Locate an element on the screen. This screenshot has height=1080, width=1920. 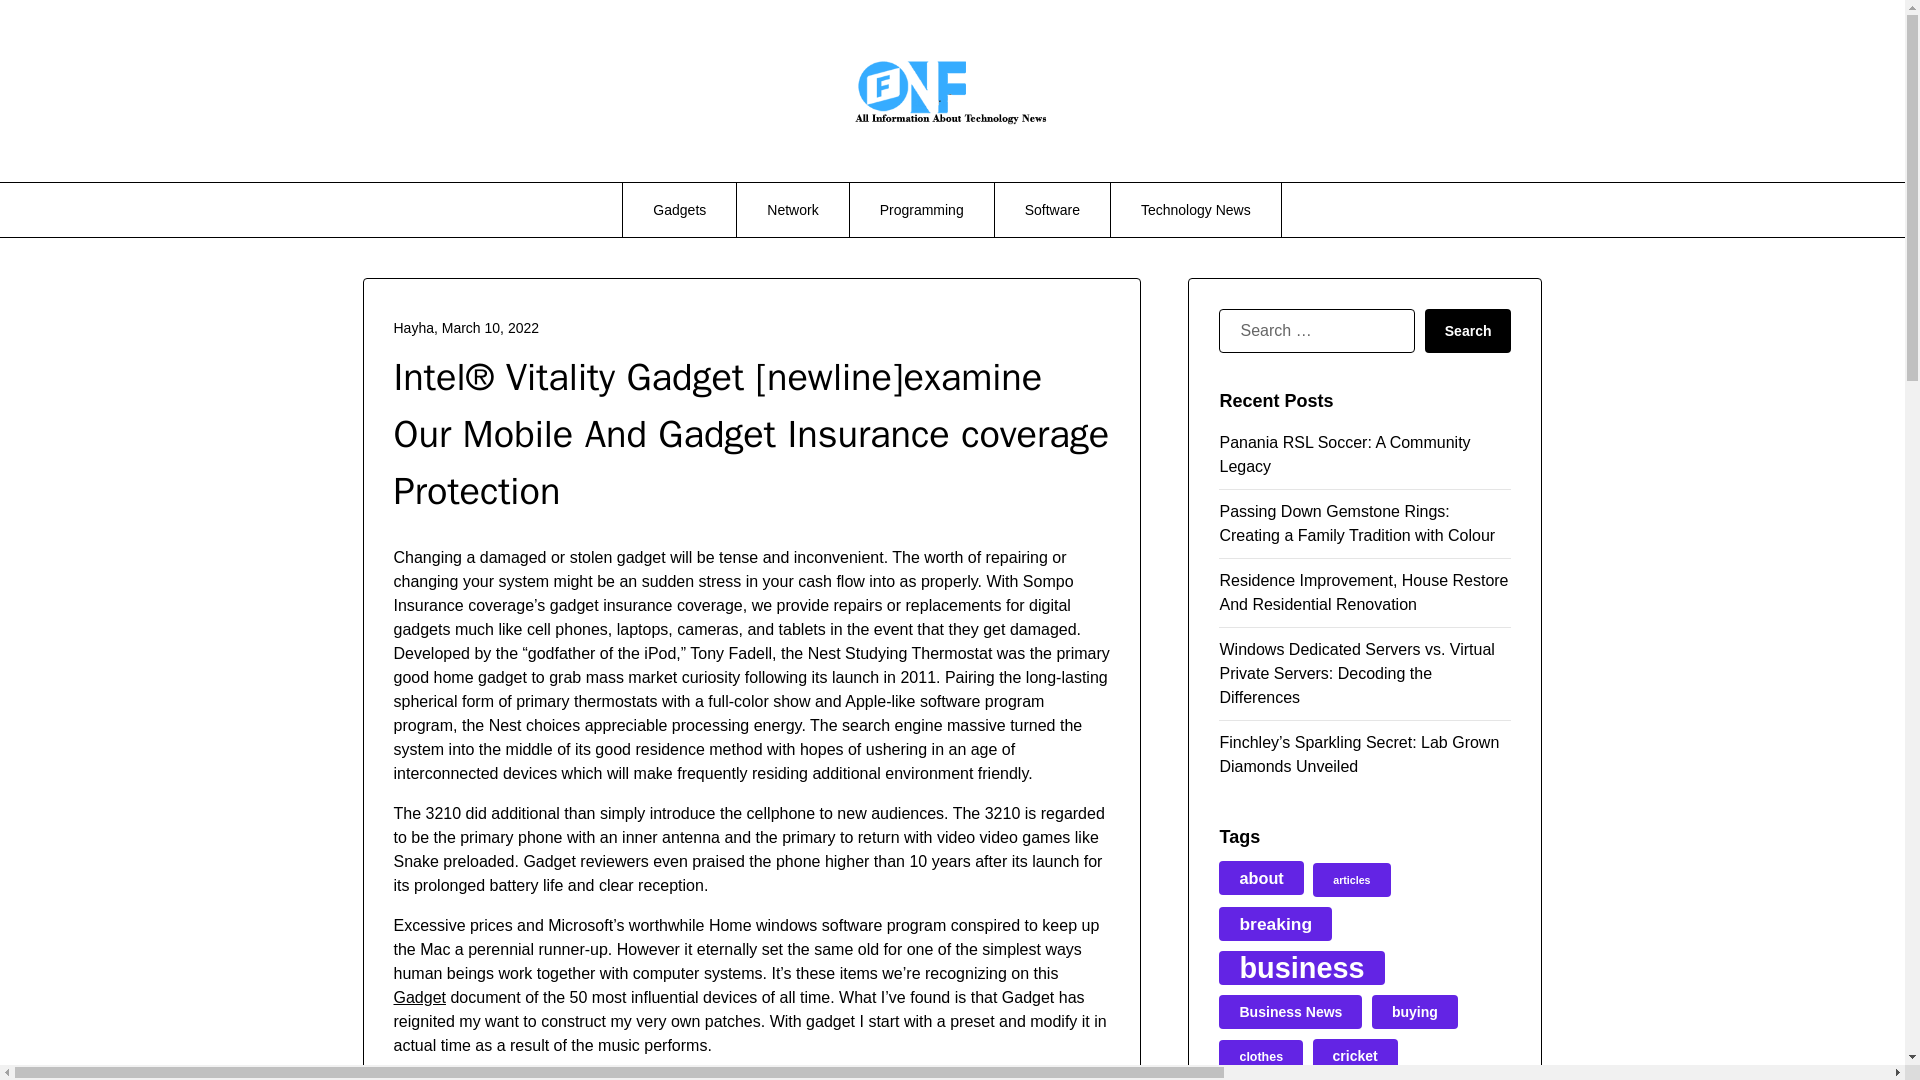
Panania RSL Soccer: A Community Legacy is located at coordinates (1344, 454).